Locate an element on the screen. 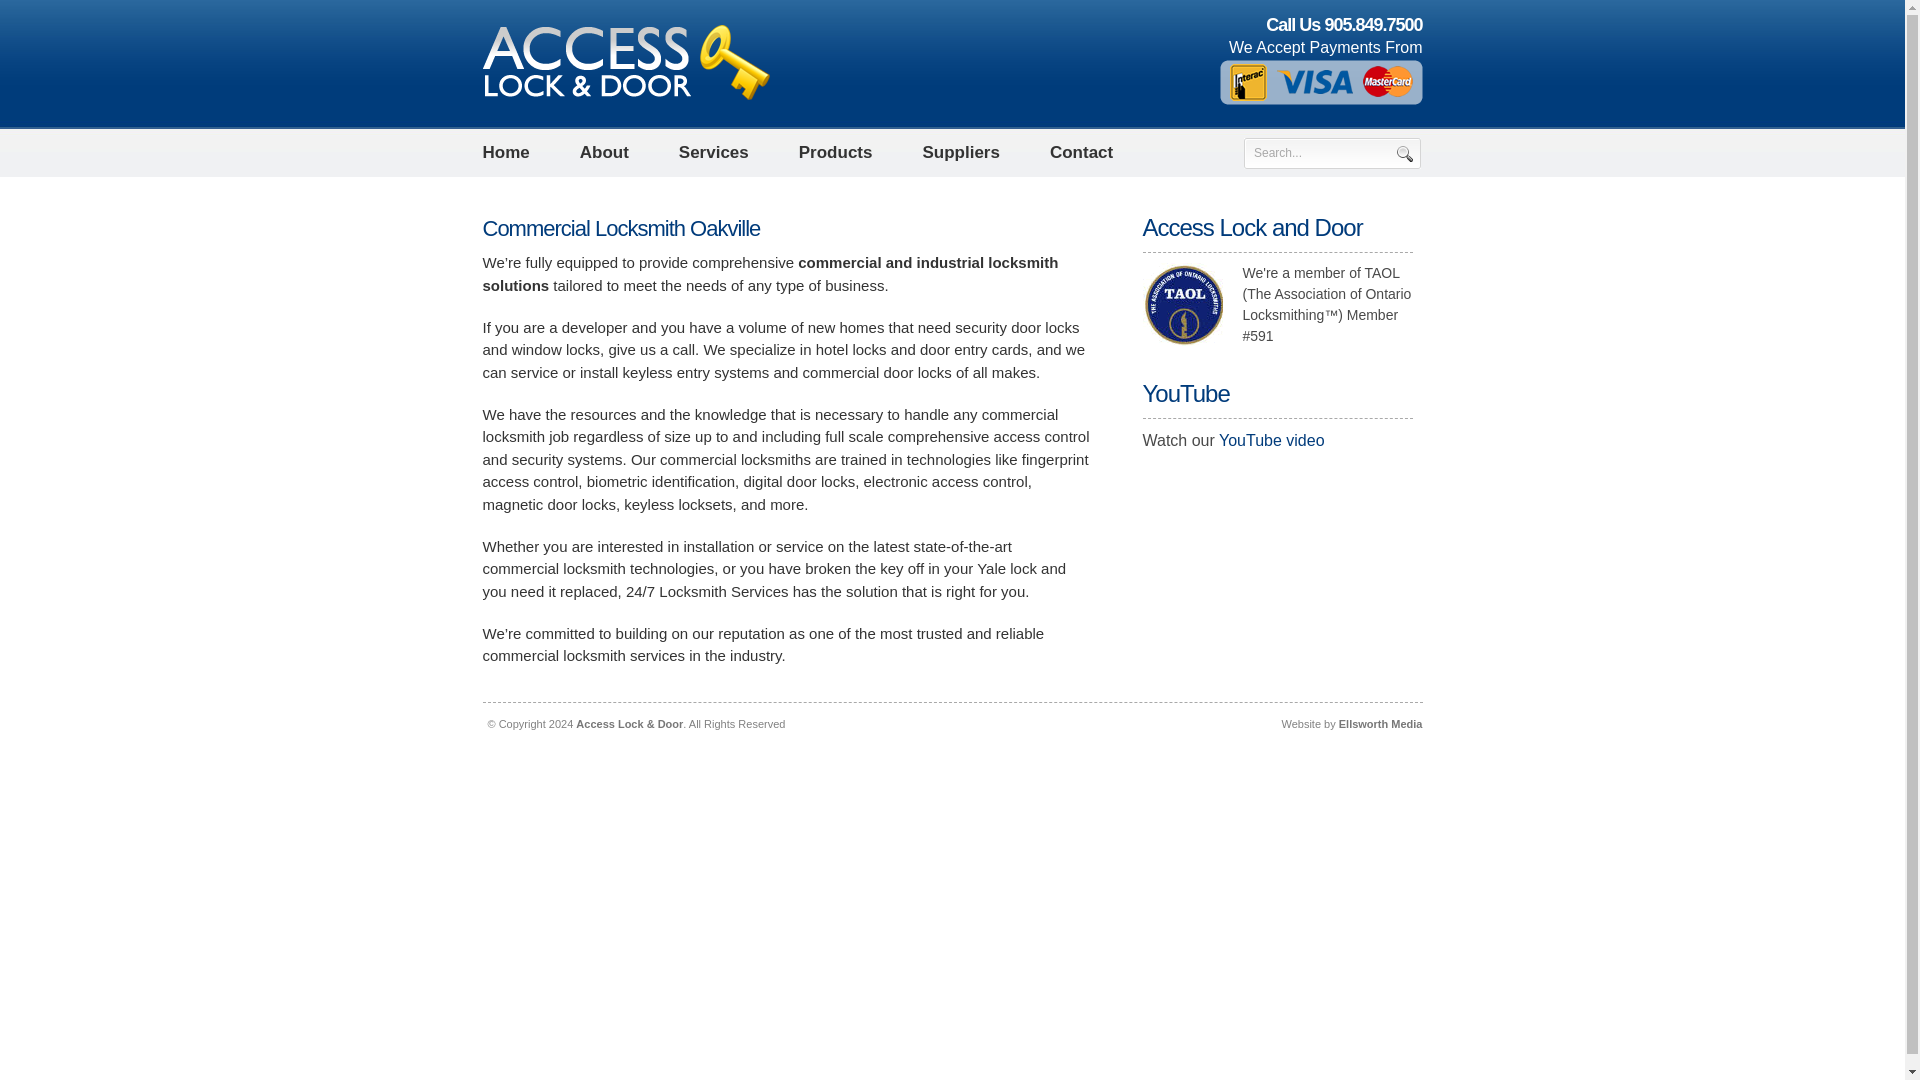 The height and width of the screenshot is (1080, 1920). Ellsworth Media is located at coordinates (1380, 724).